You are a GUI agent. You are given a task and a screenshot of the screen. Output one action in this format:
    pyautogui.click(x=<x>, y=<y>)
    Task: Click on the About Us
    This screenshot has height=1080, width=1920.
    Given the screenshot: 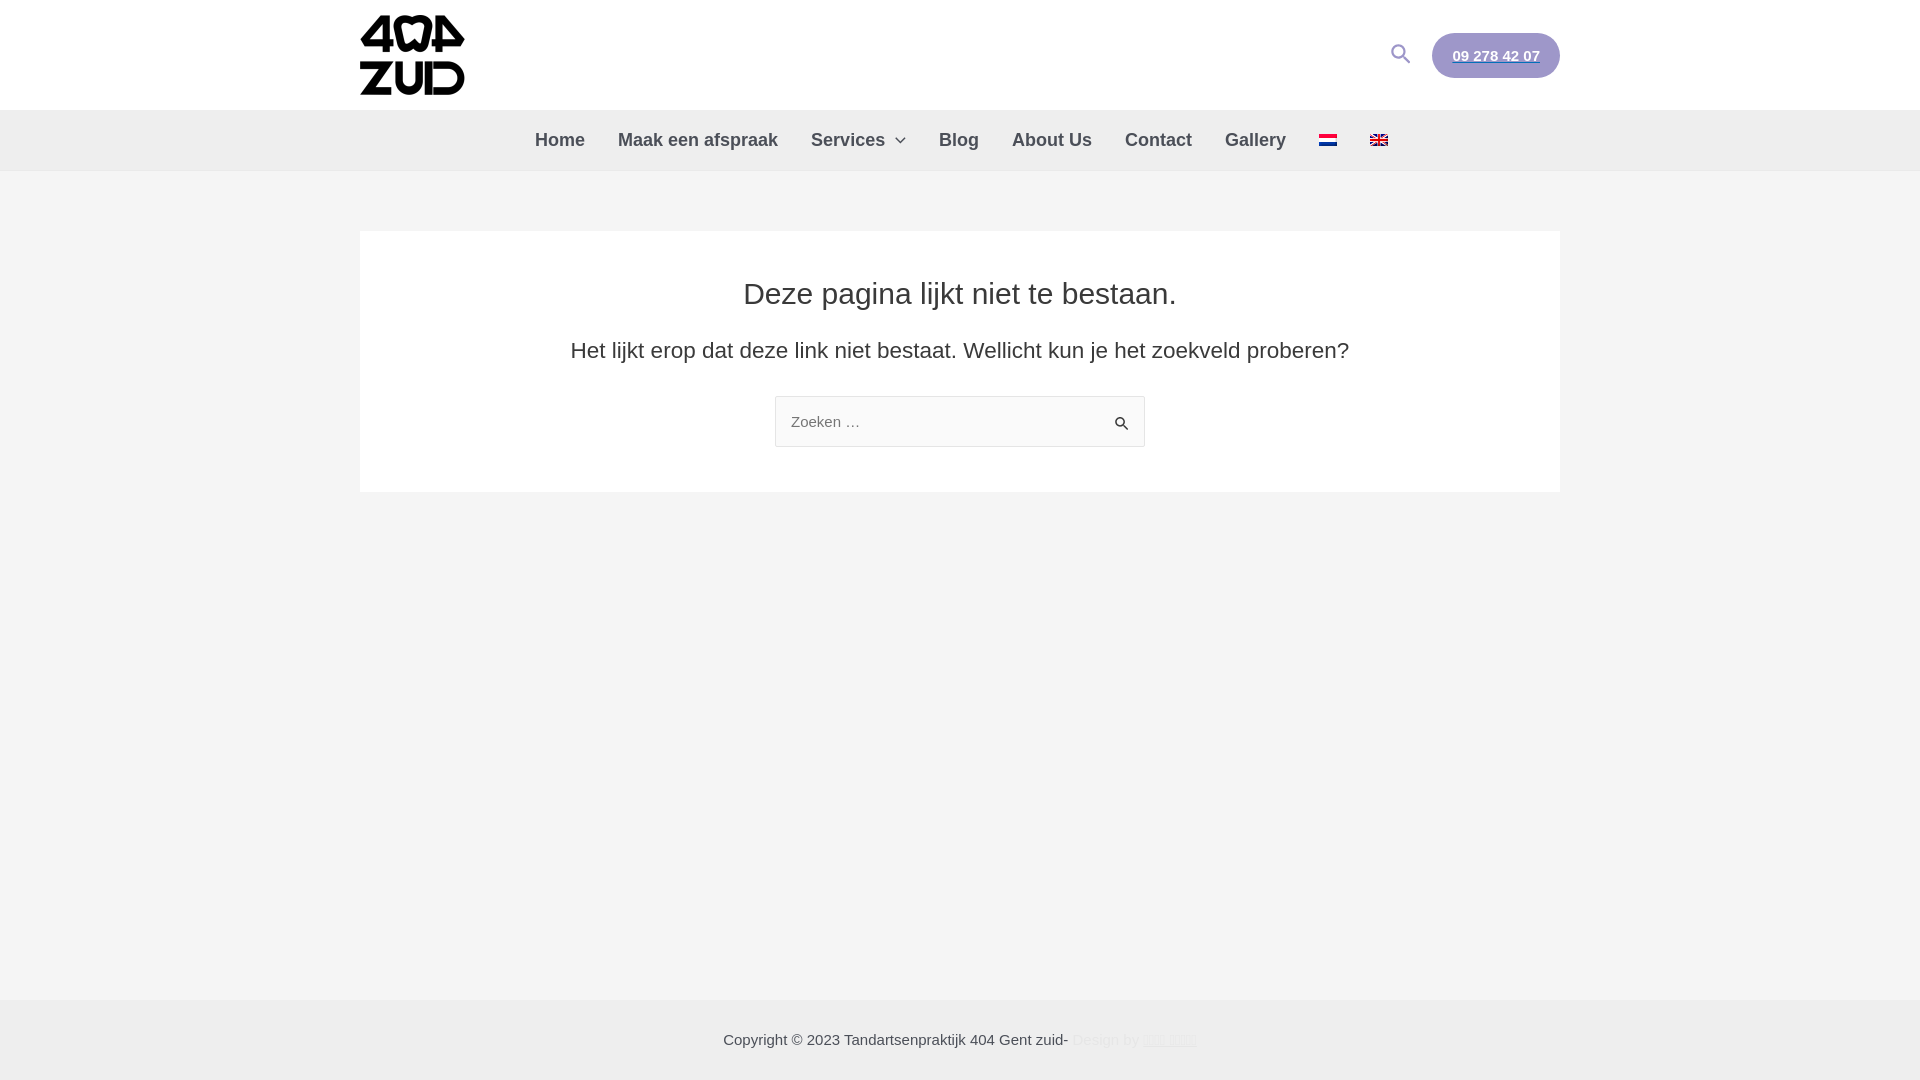 What is the action you would take?
    pyautogui.click(x=1050, y=140)
    